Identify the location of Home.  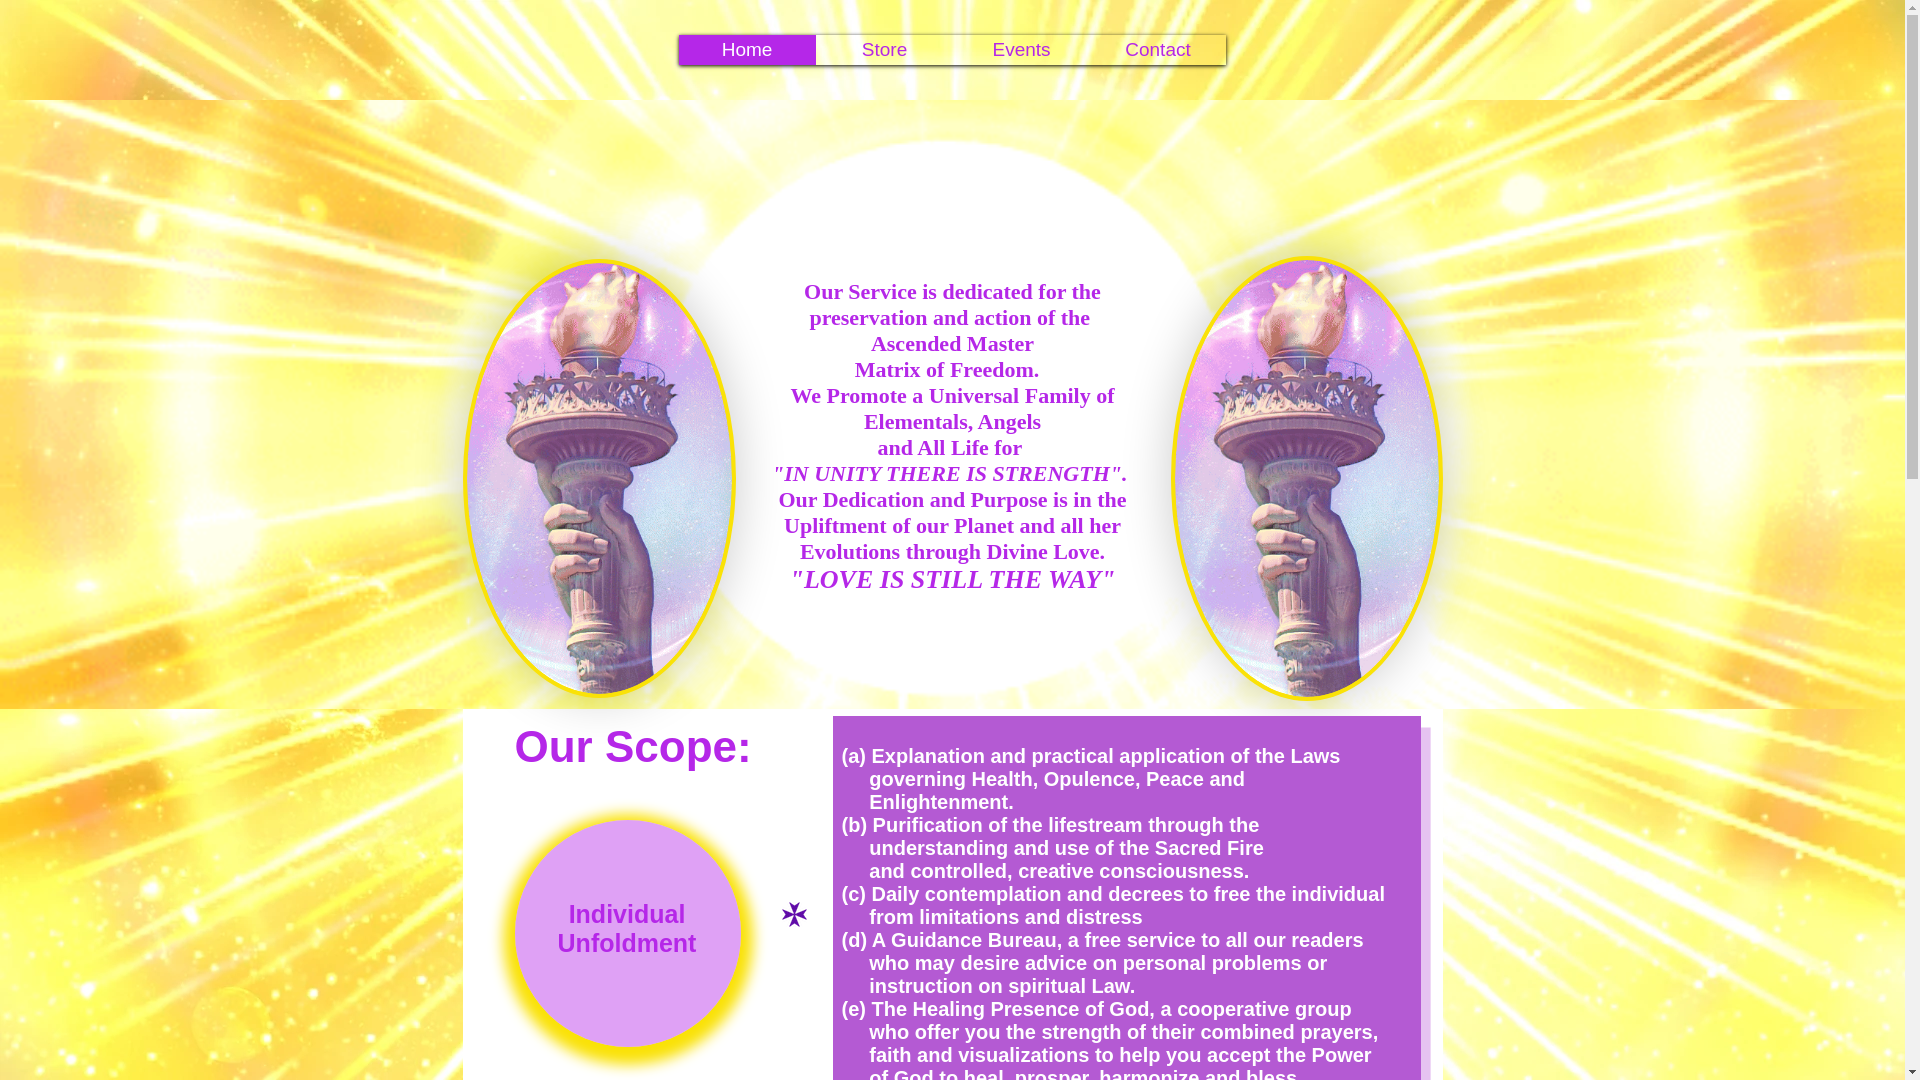
(746, 49).